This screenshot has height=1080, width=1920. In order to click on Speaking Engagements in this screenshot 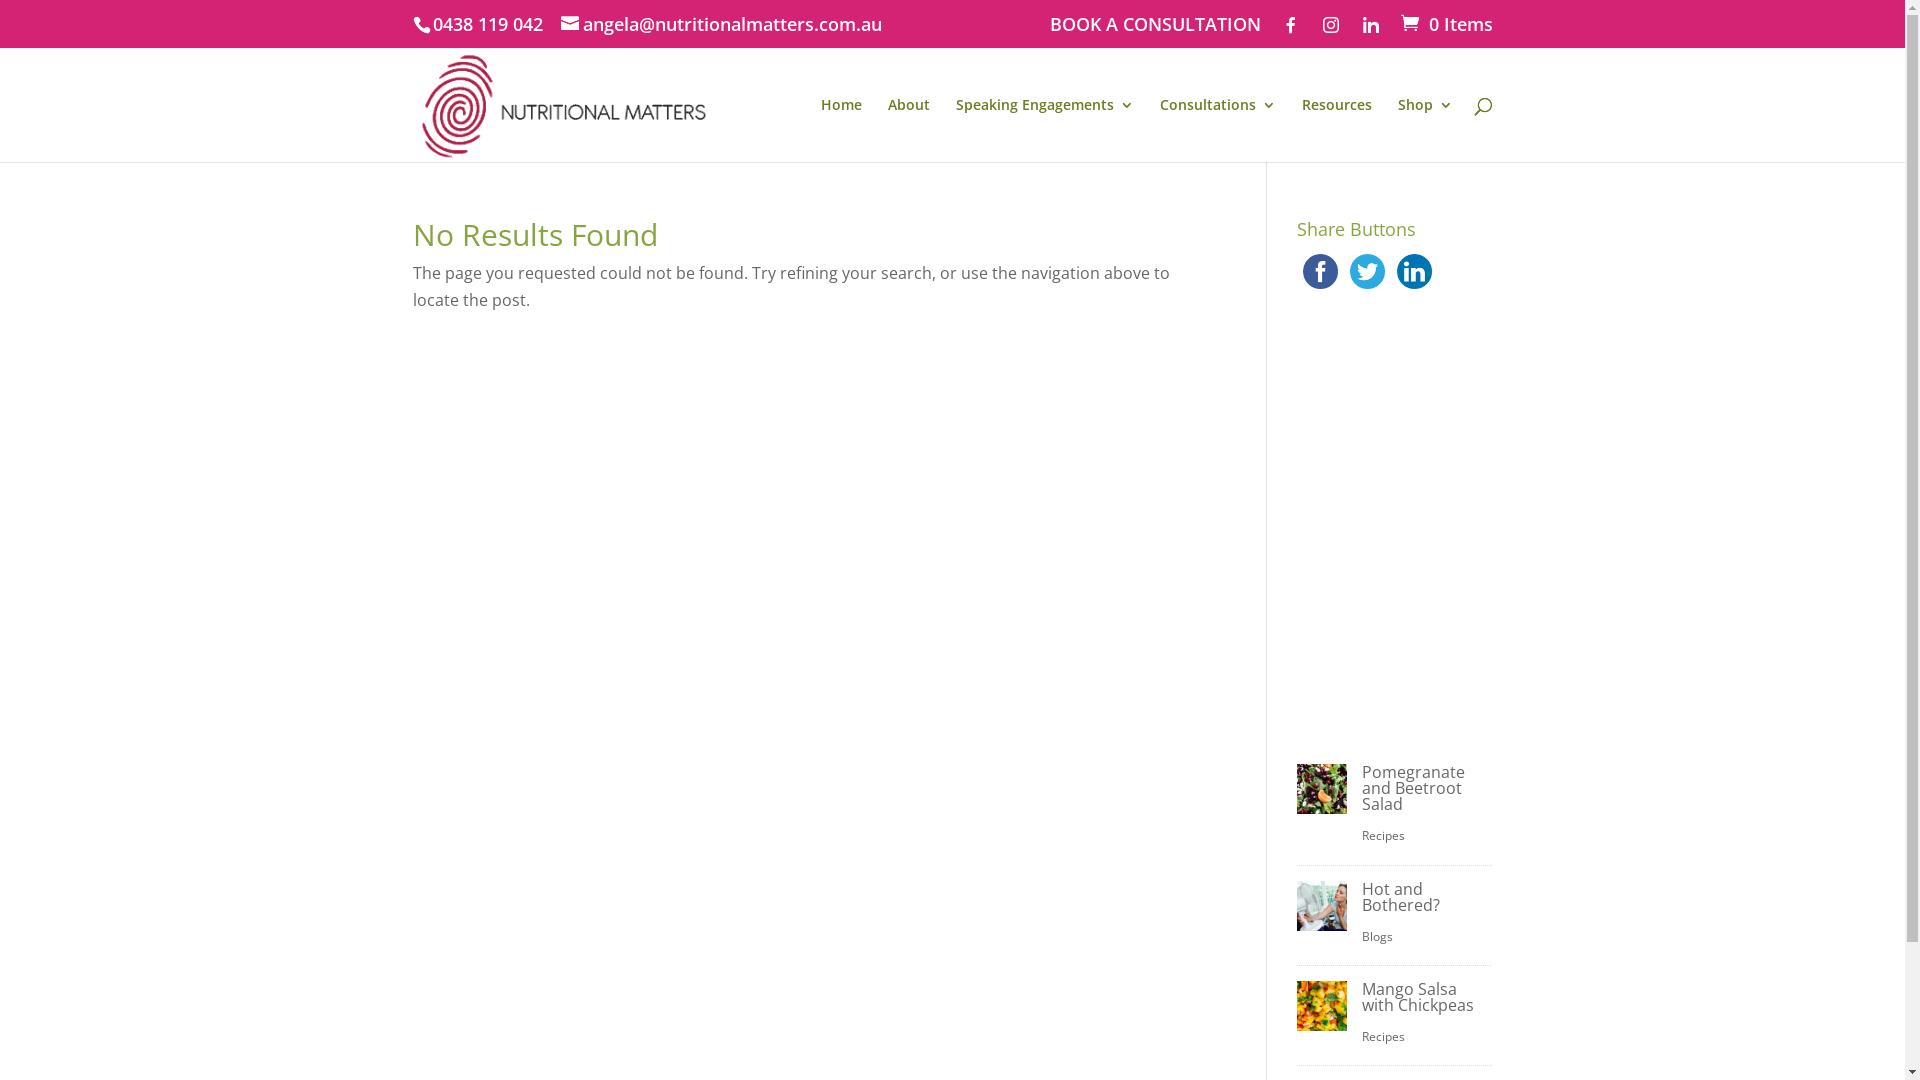, I will do `click(1045, 130)`.